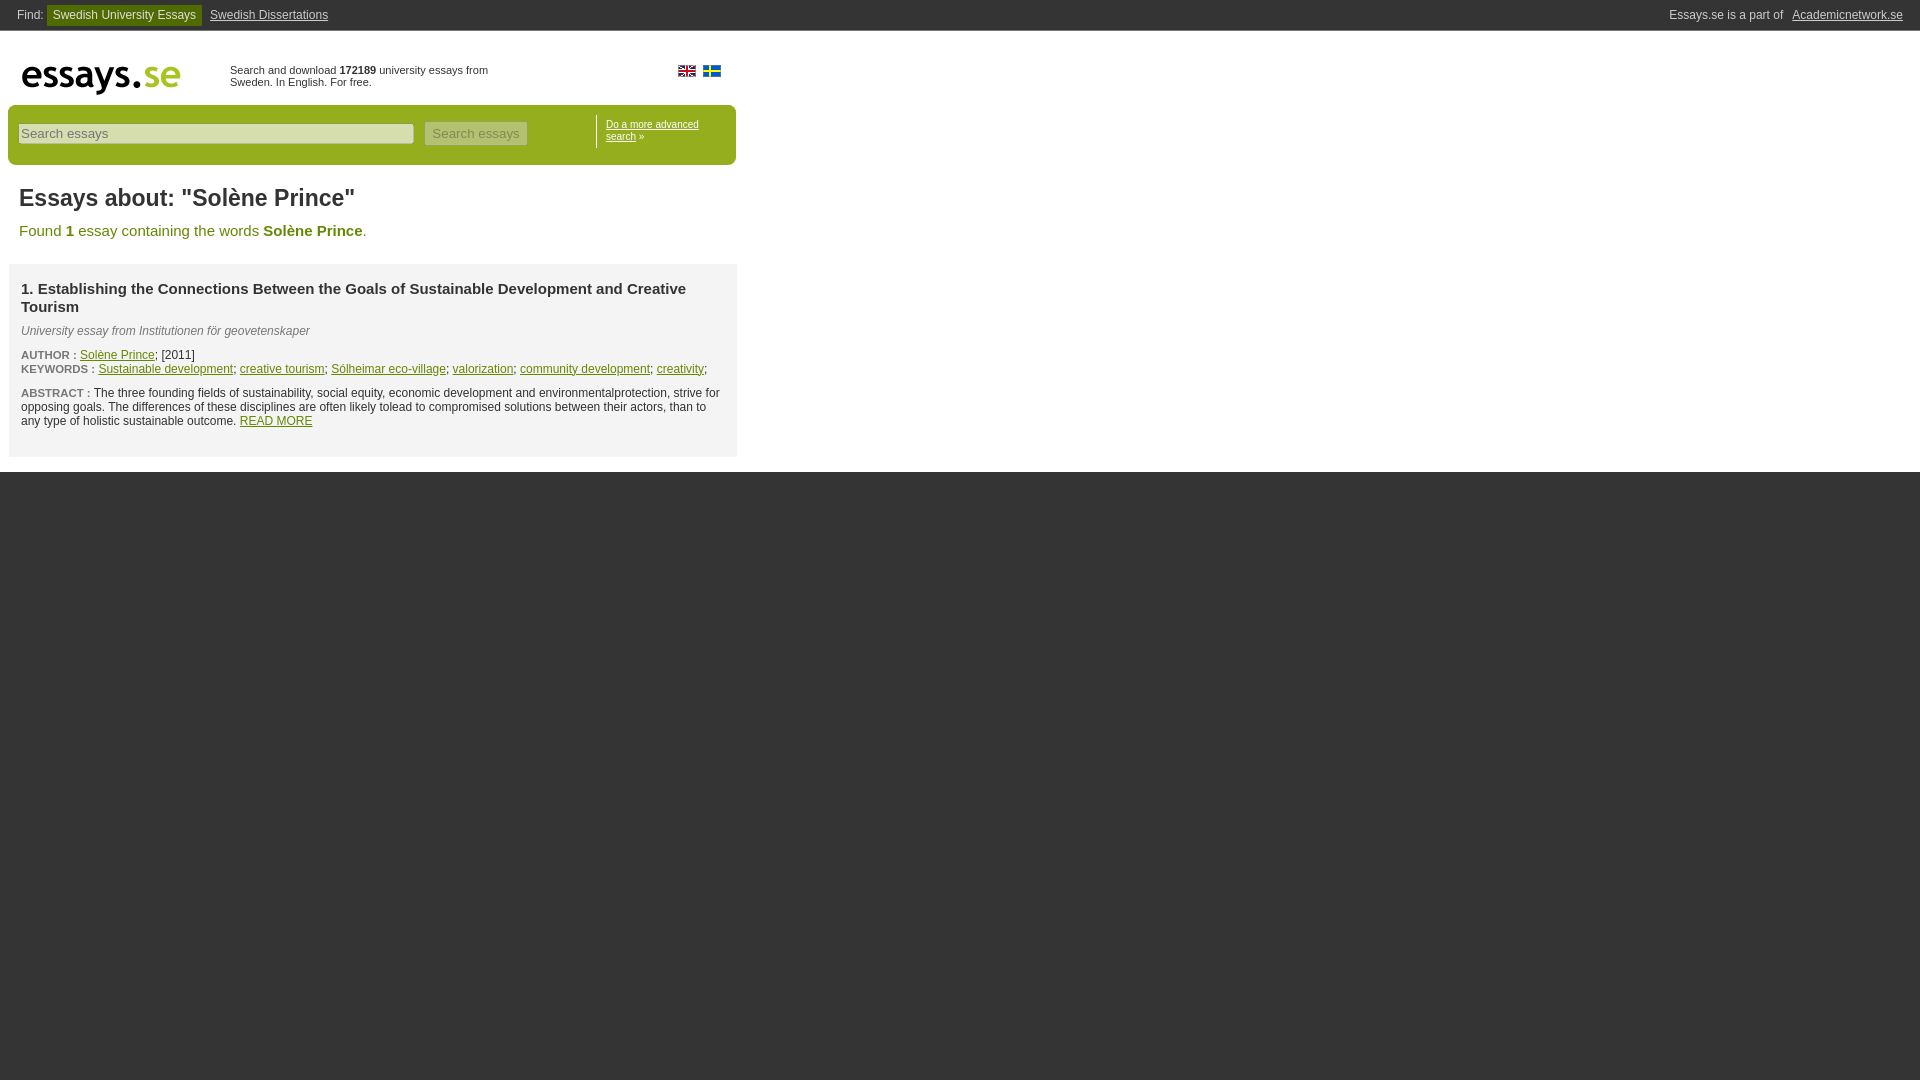 The image size is (1920, 1080). What do you see at coordinates (652, 130) in the screenshot?
I see `Do a more advanced search` at bounding box center [652, 130].